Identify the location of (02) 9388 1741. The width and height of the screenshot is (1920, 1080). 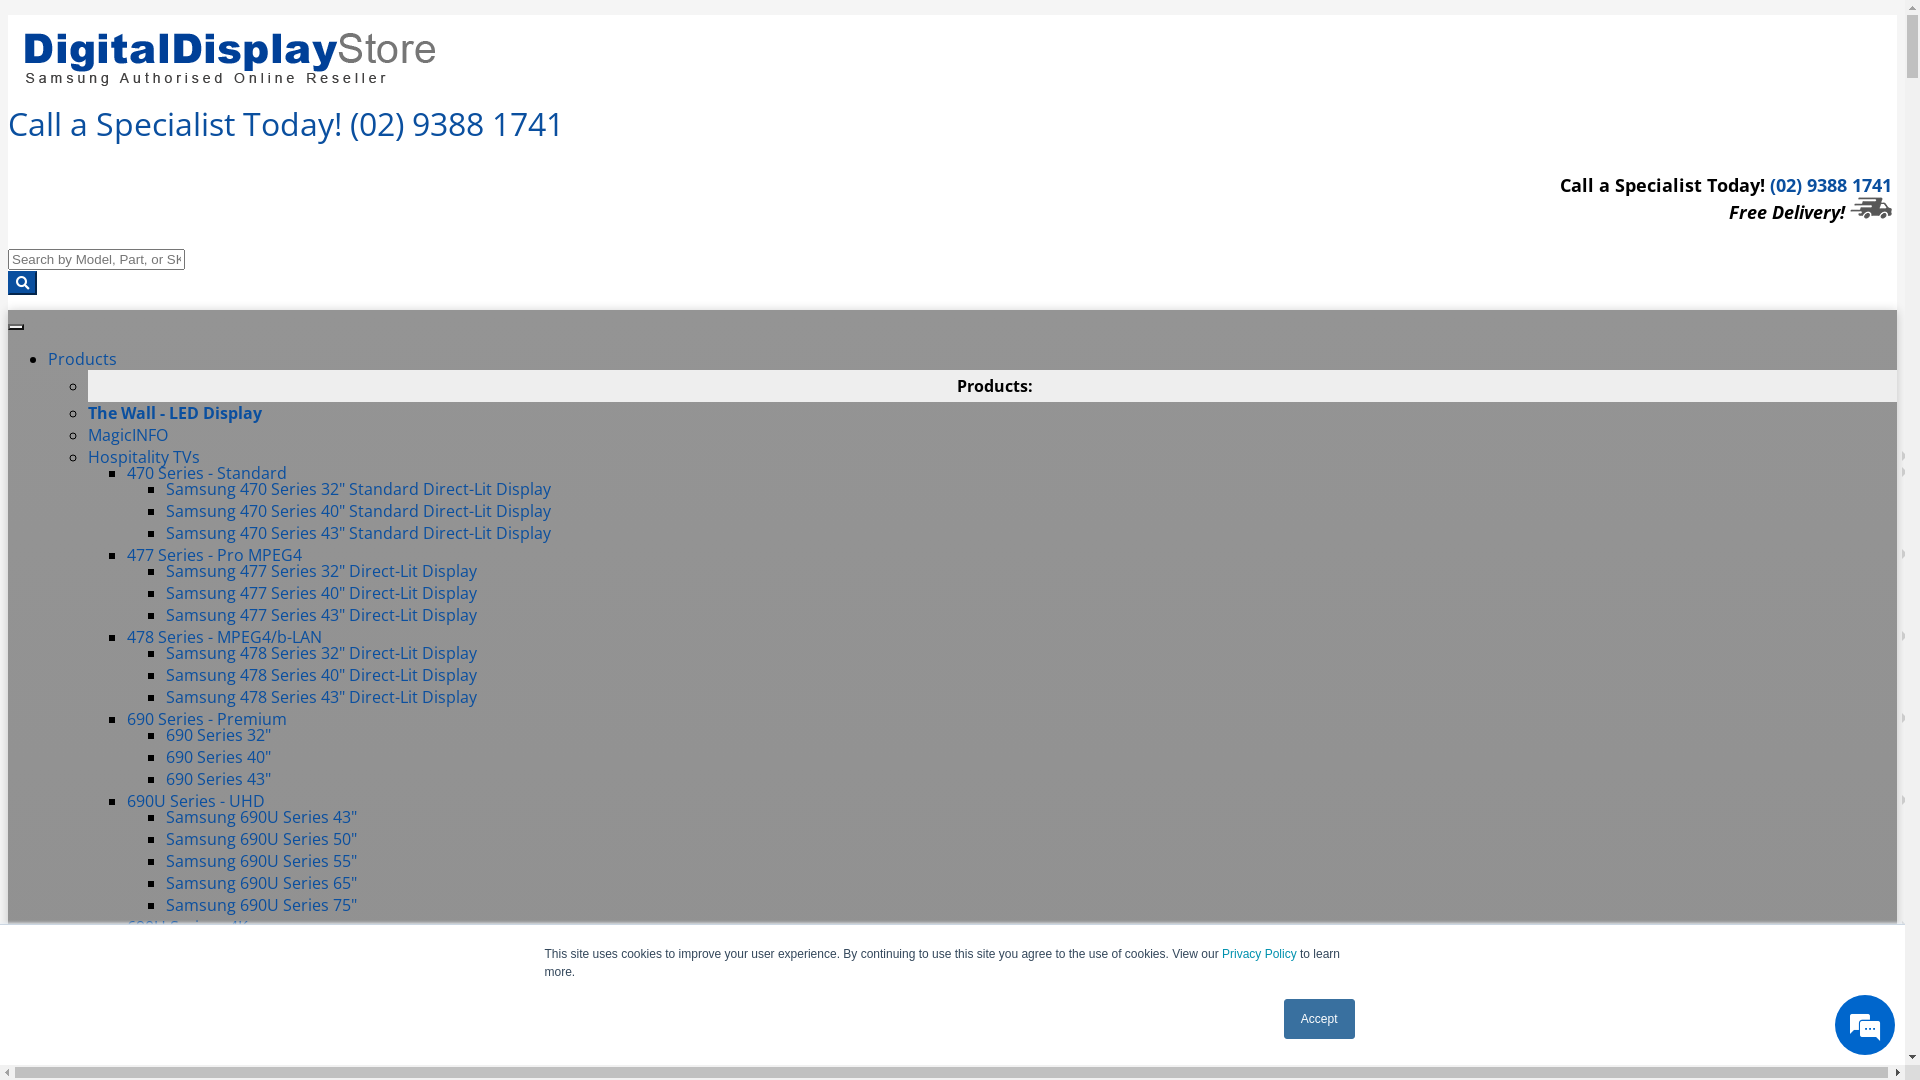
(457, 124).